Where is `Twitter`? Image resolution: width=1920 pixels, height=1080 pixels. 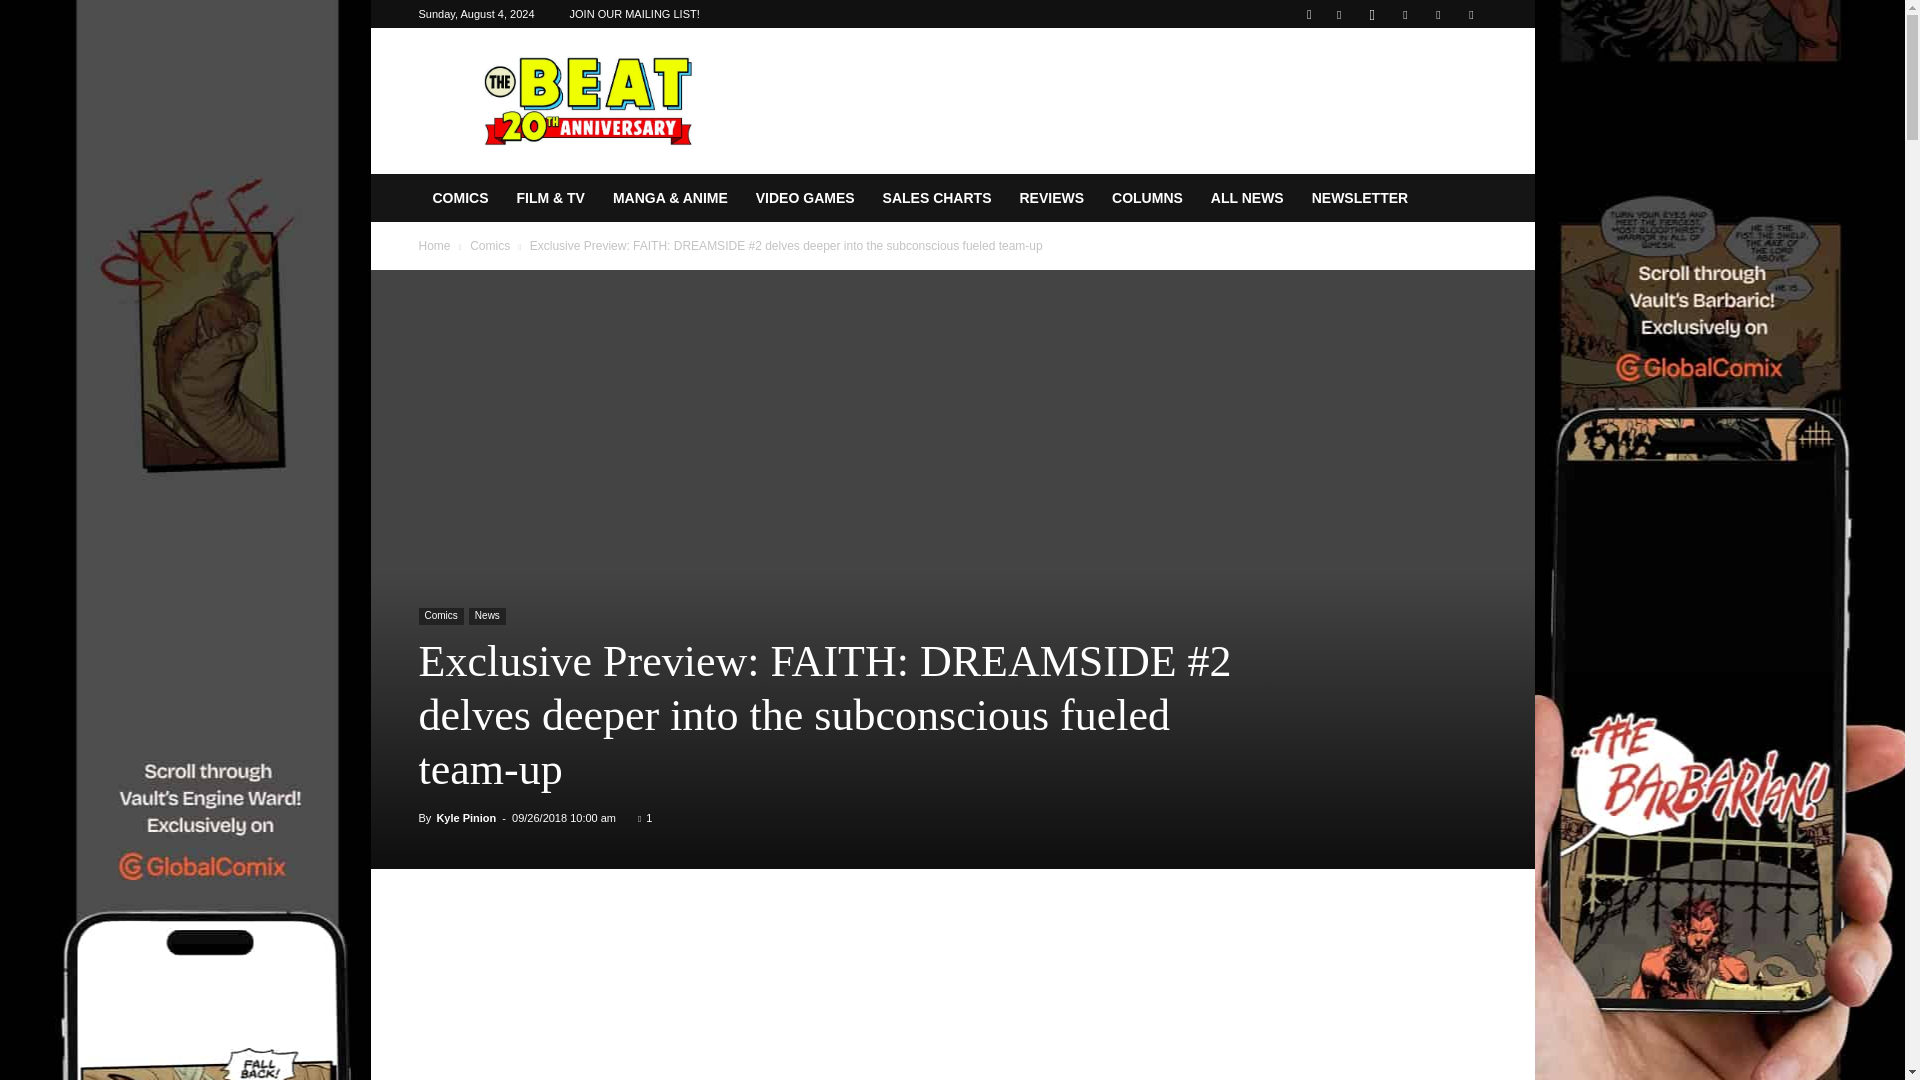 Twitter is located at coordinates (1438, 14).